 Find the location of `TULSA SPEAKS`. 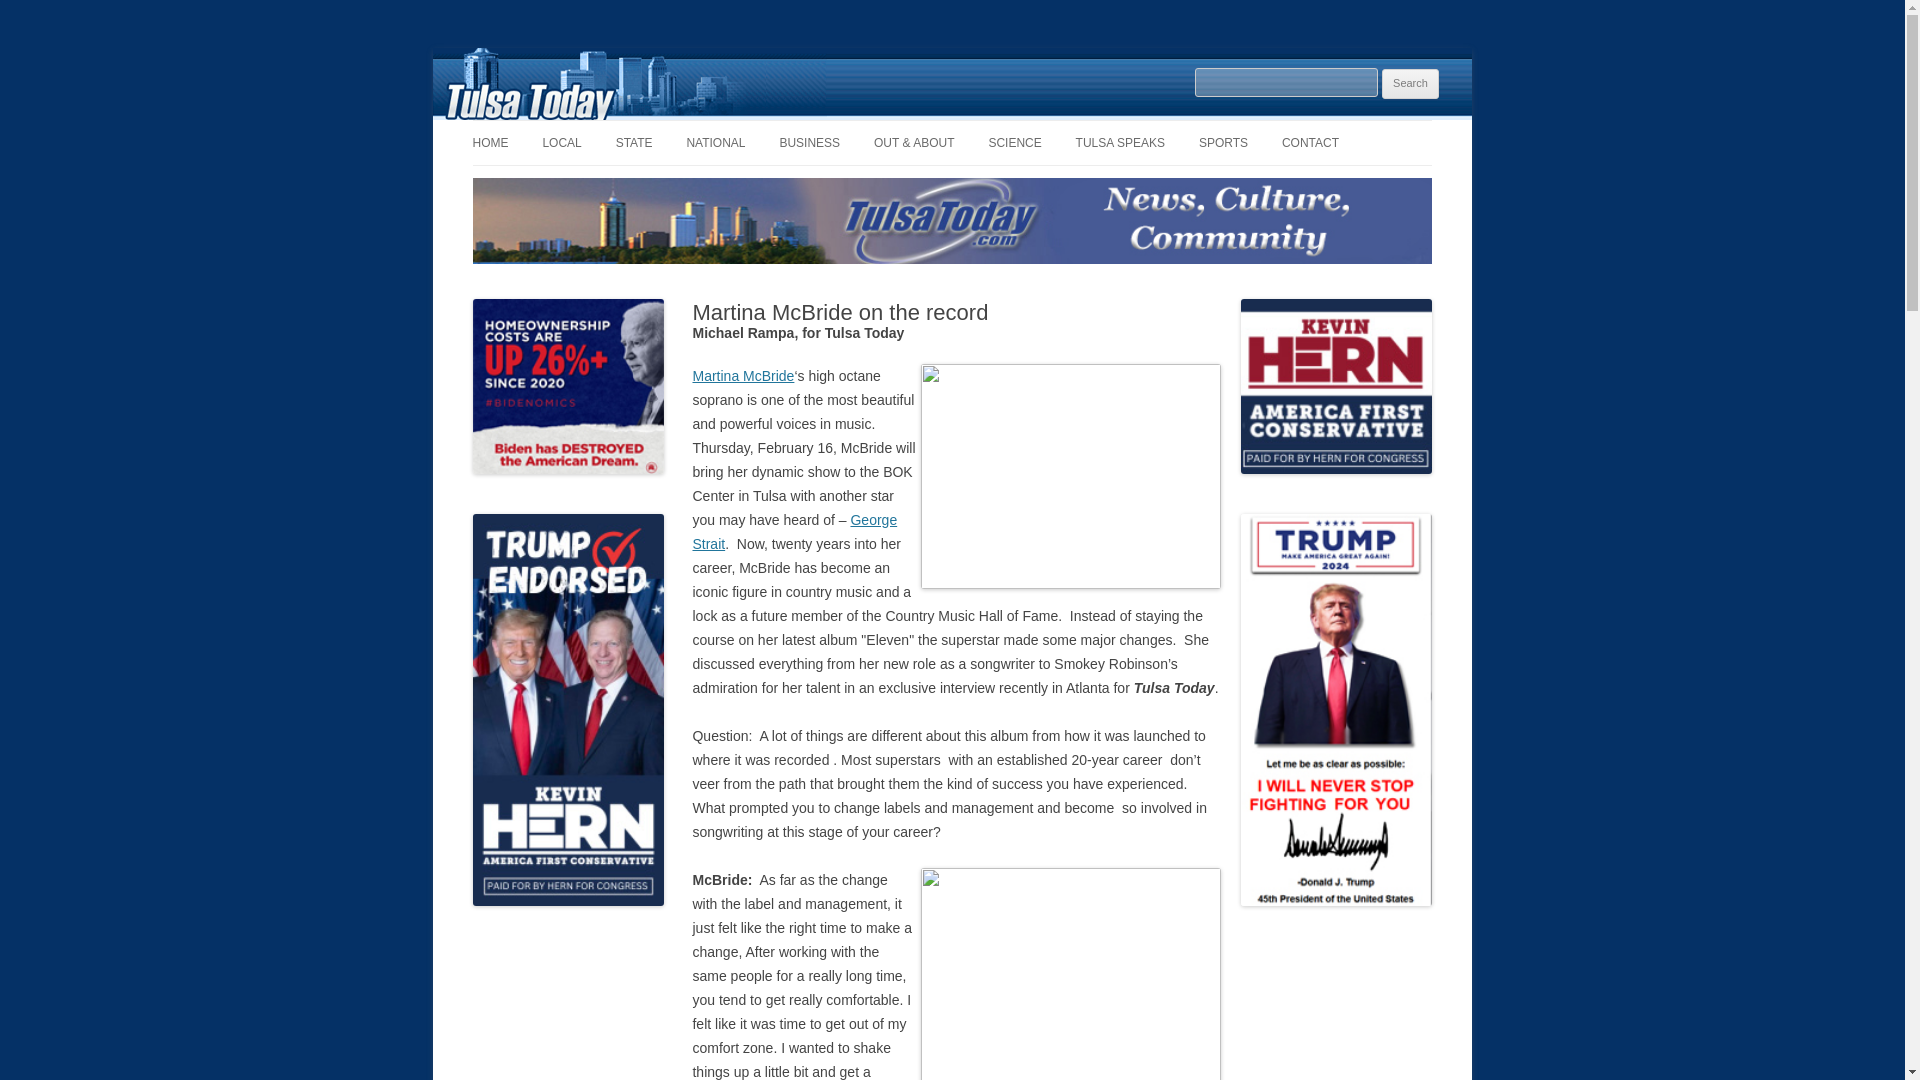

TULSA SPEAKS is located at coordinates (1120, 142).